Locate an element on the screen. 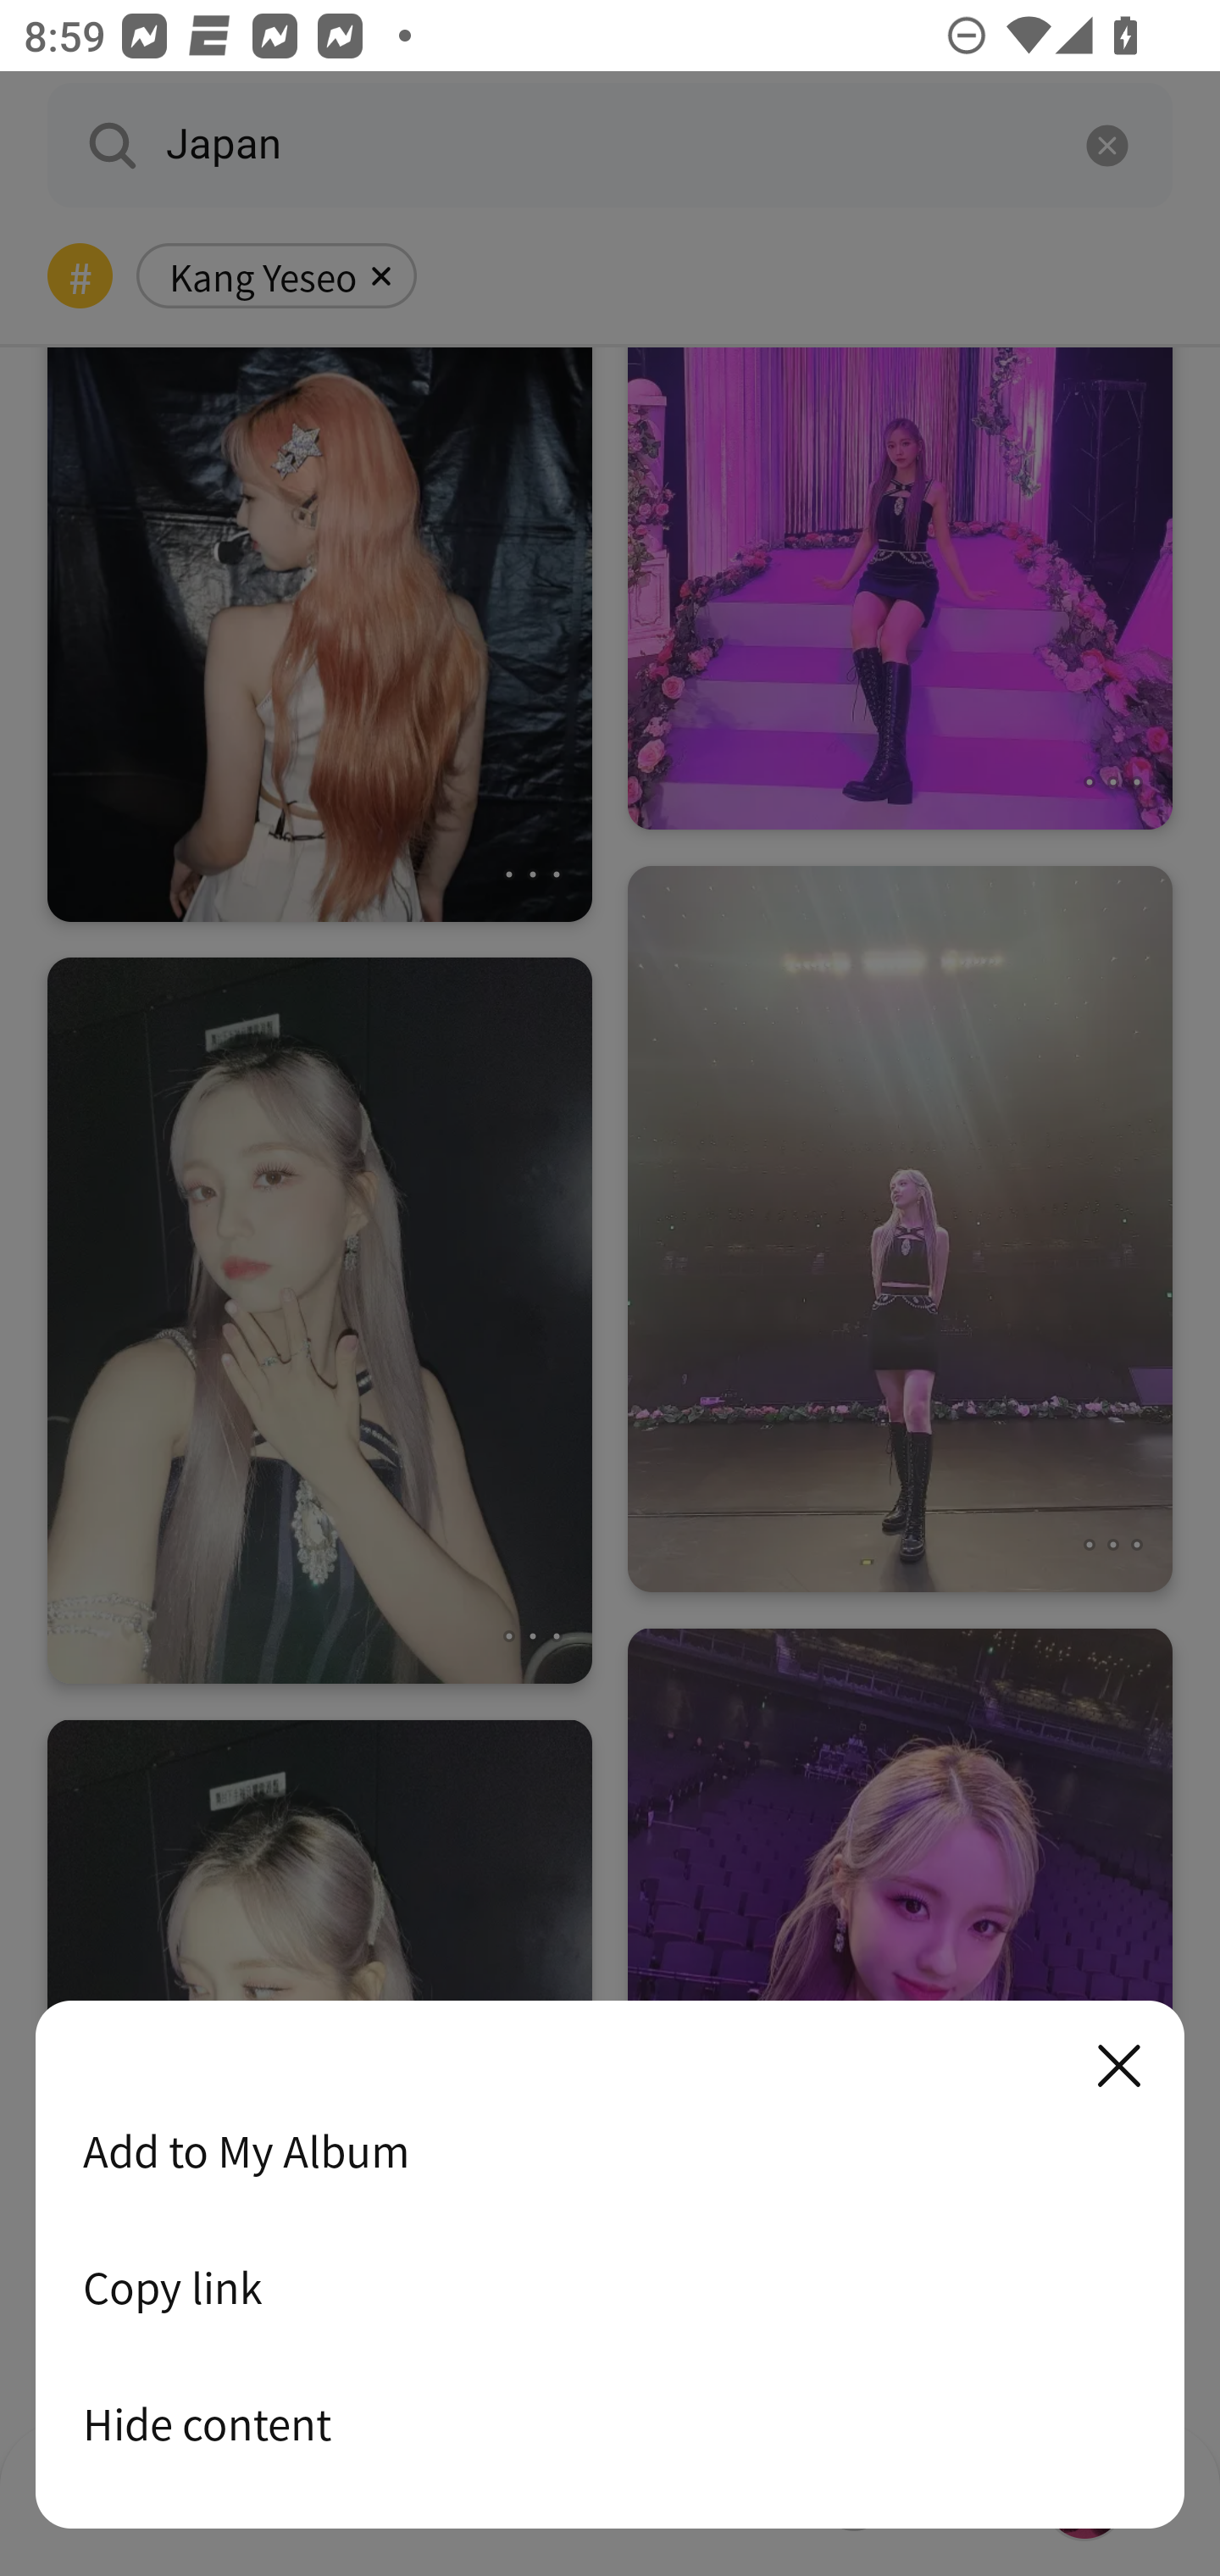 Image resolution: width=1220 pixels, height=2576 pixels. Copy link is located at coordinates (610, 2287).